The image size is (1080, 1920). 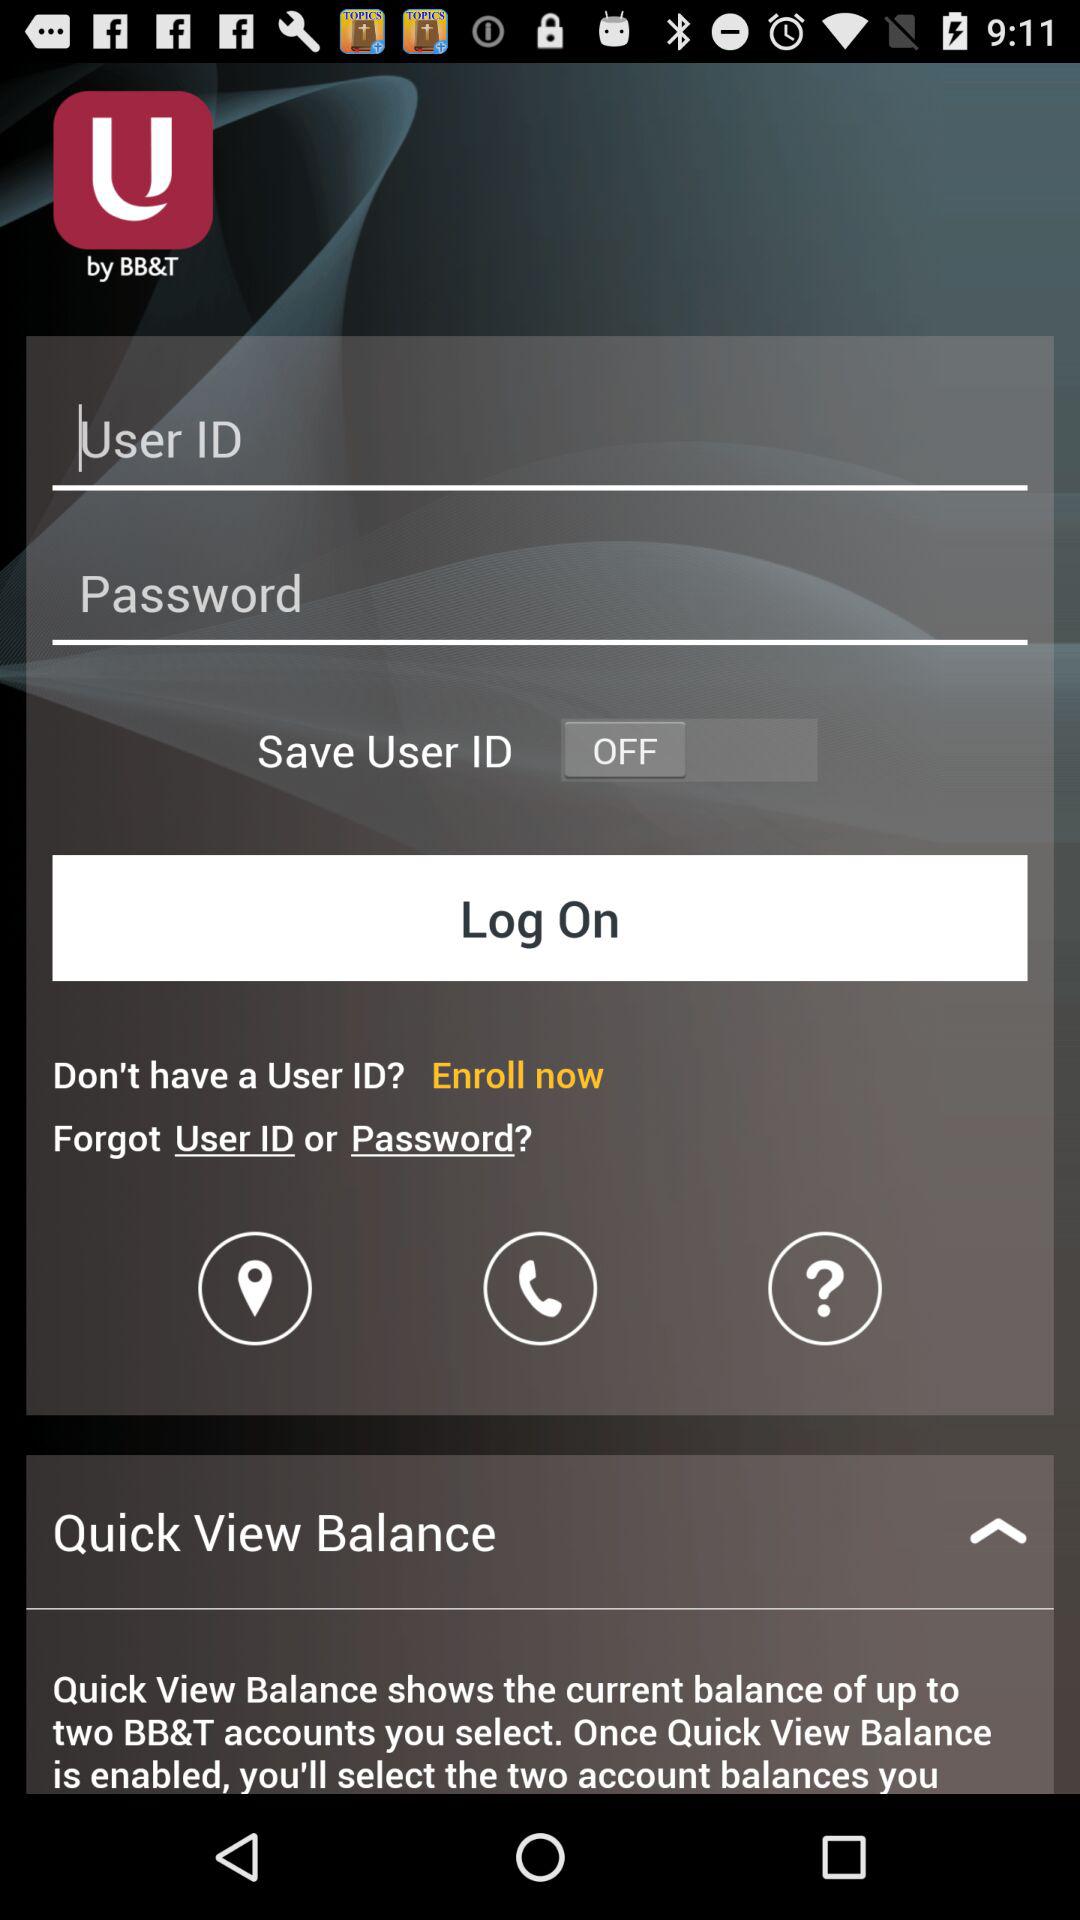 I want to click on jump to password? item, so click(x=441, y=1136).